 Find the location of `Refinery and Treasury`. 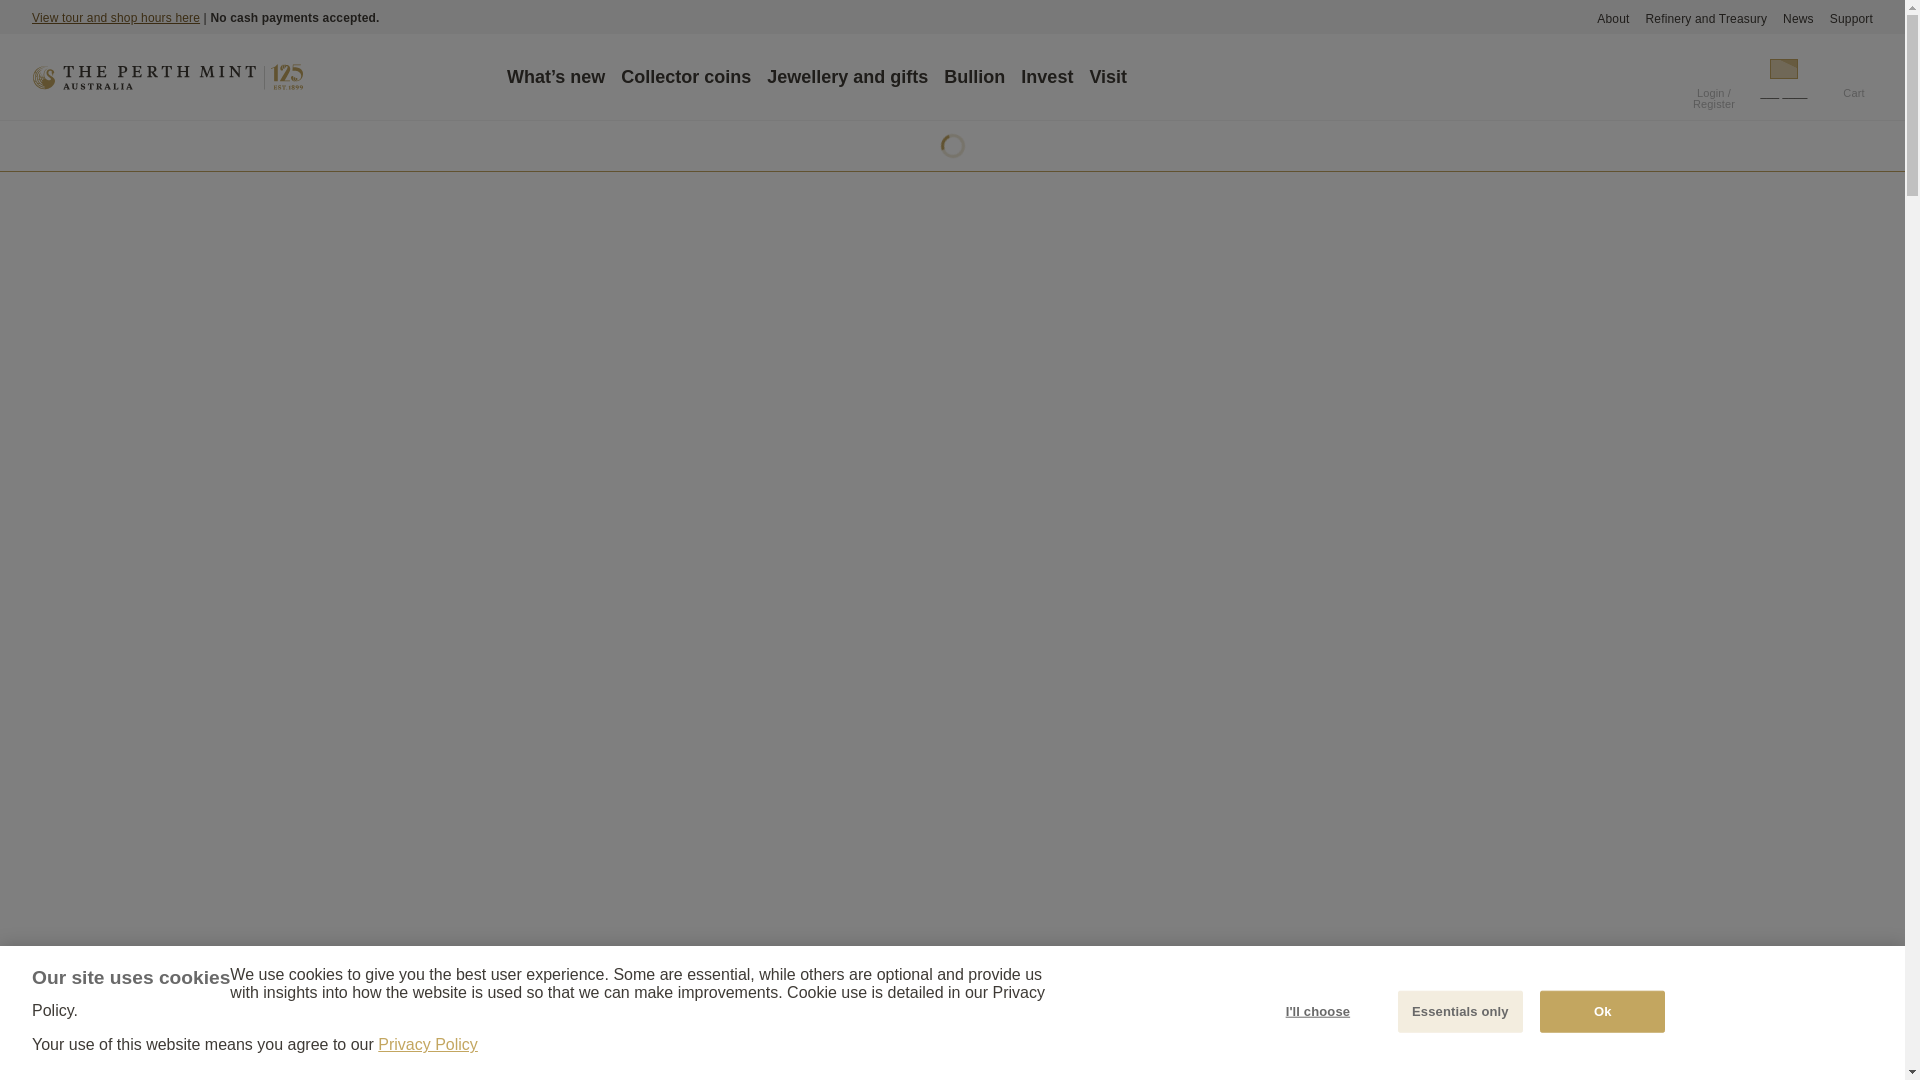

Refinery and Treasury is located at coordinates (1706, 18).